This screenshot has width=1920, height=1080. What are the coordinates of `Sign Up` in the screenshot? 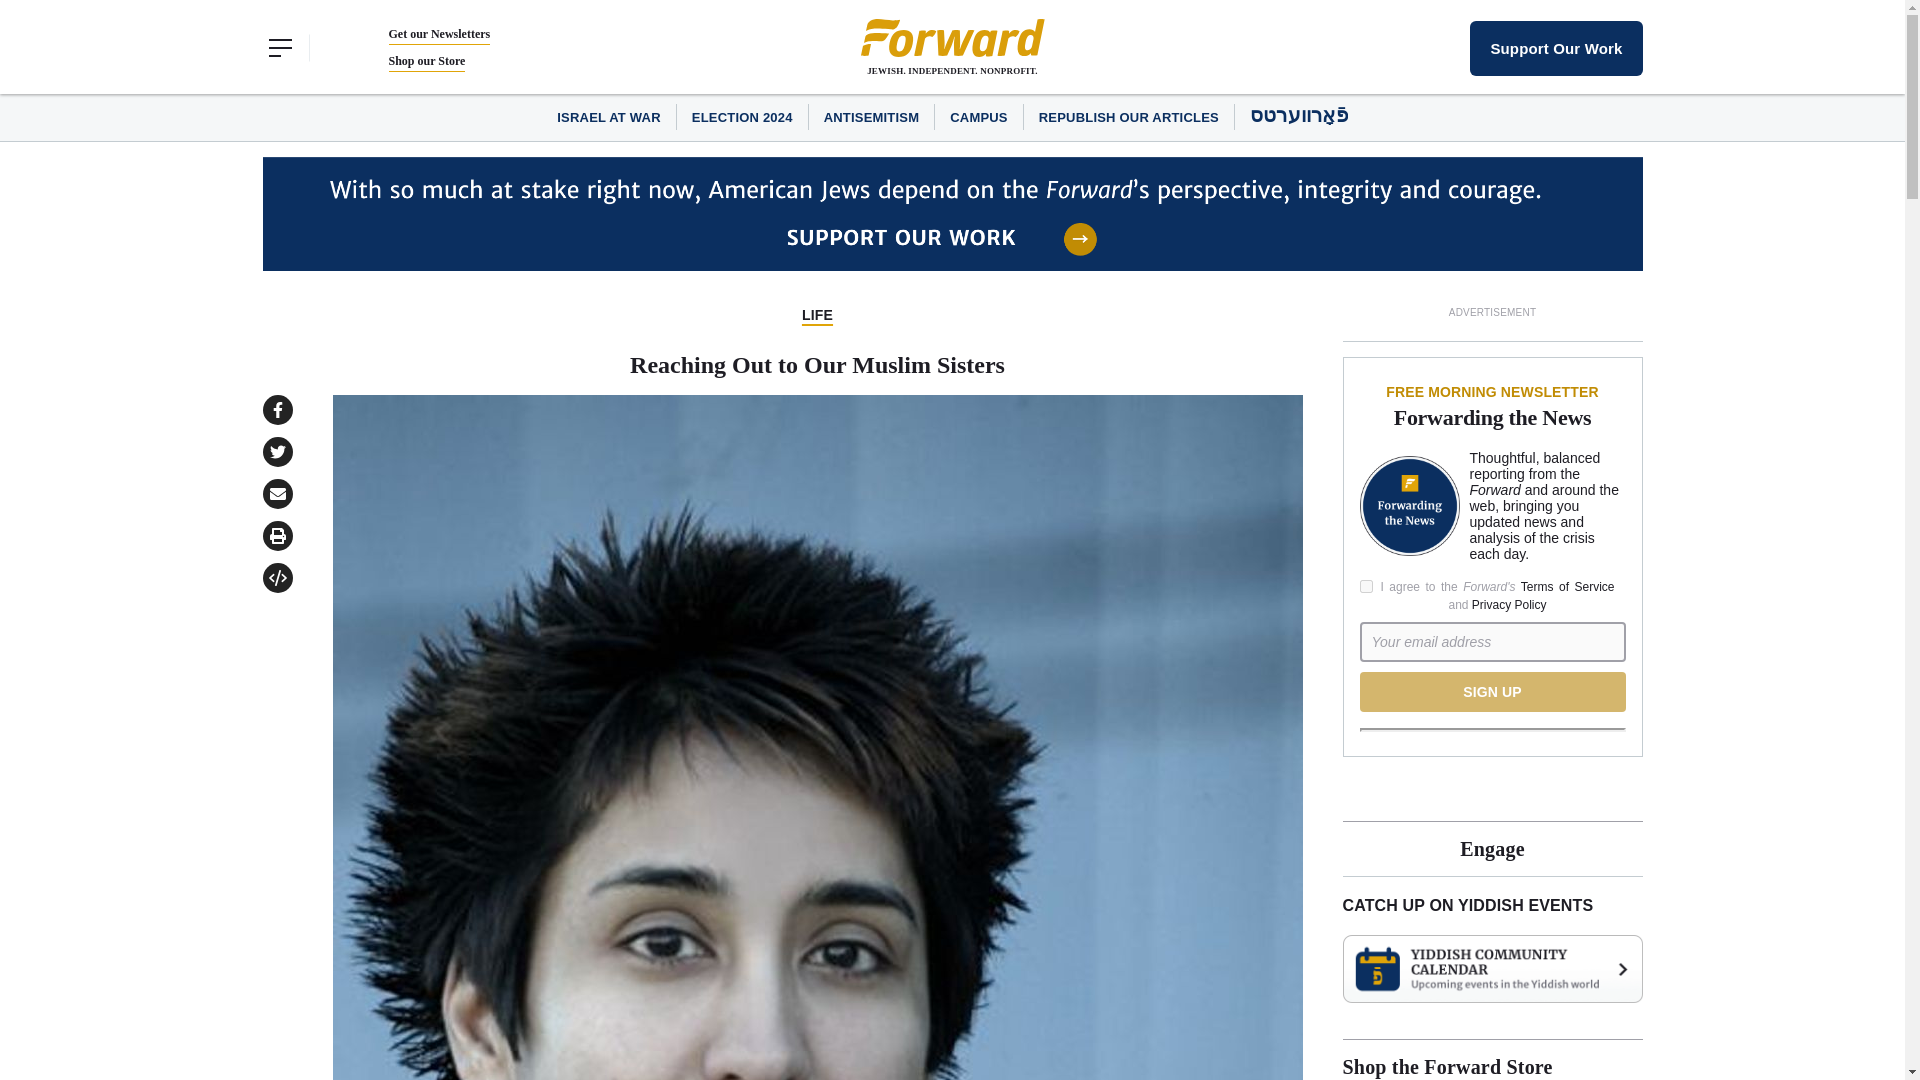 It's located at (1492, 691).